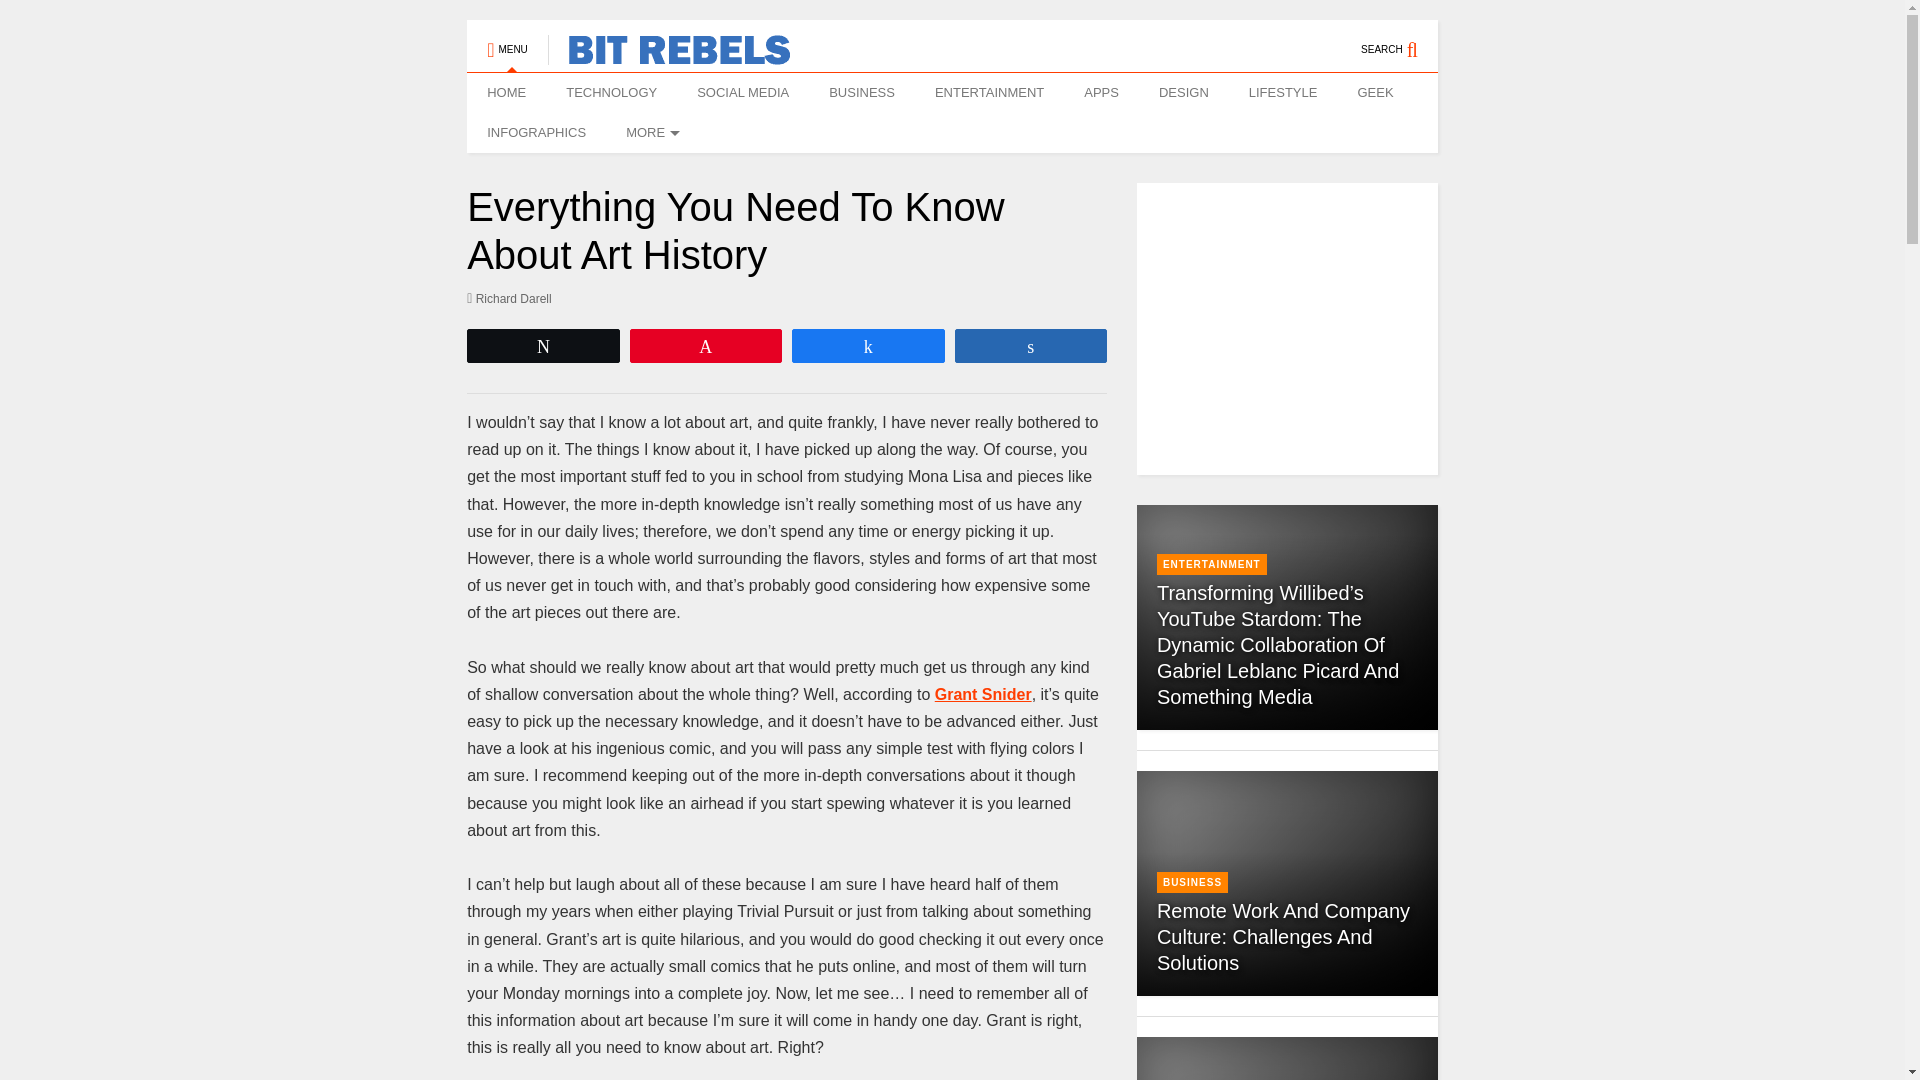 The image size is (1920, 1080). I want to click on LIFESTYLE, so click(1283, 93).